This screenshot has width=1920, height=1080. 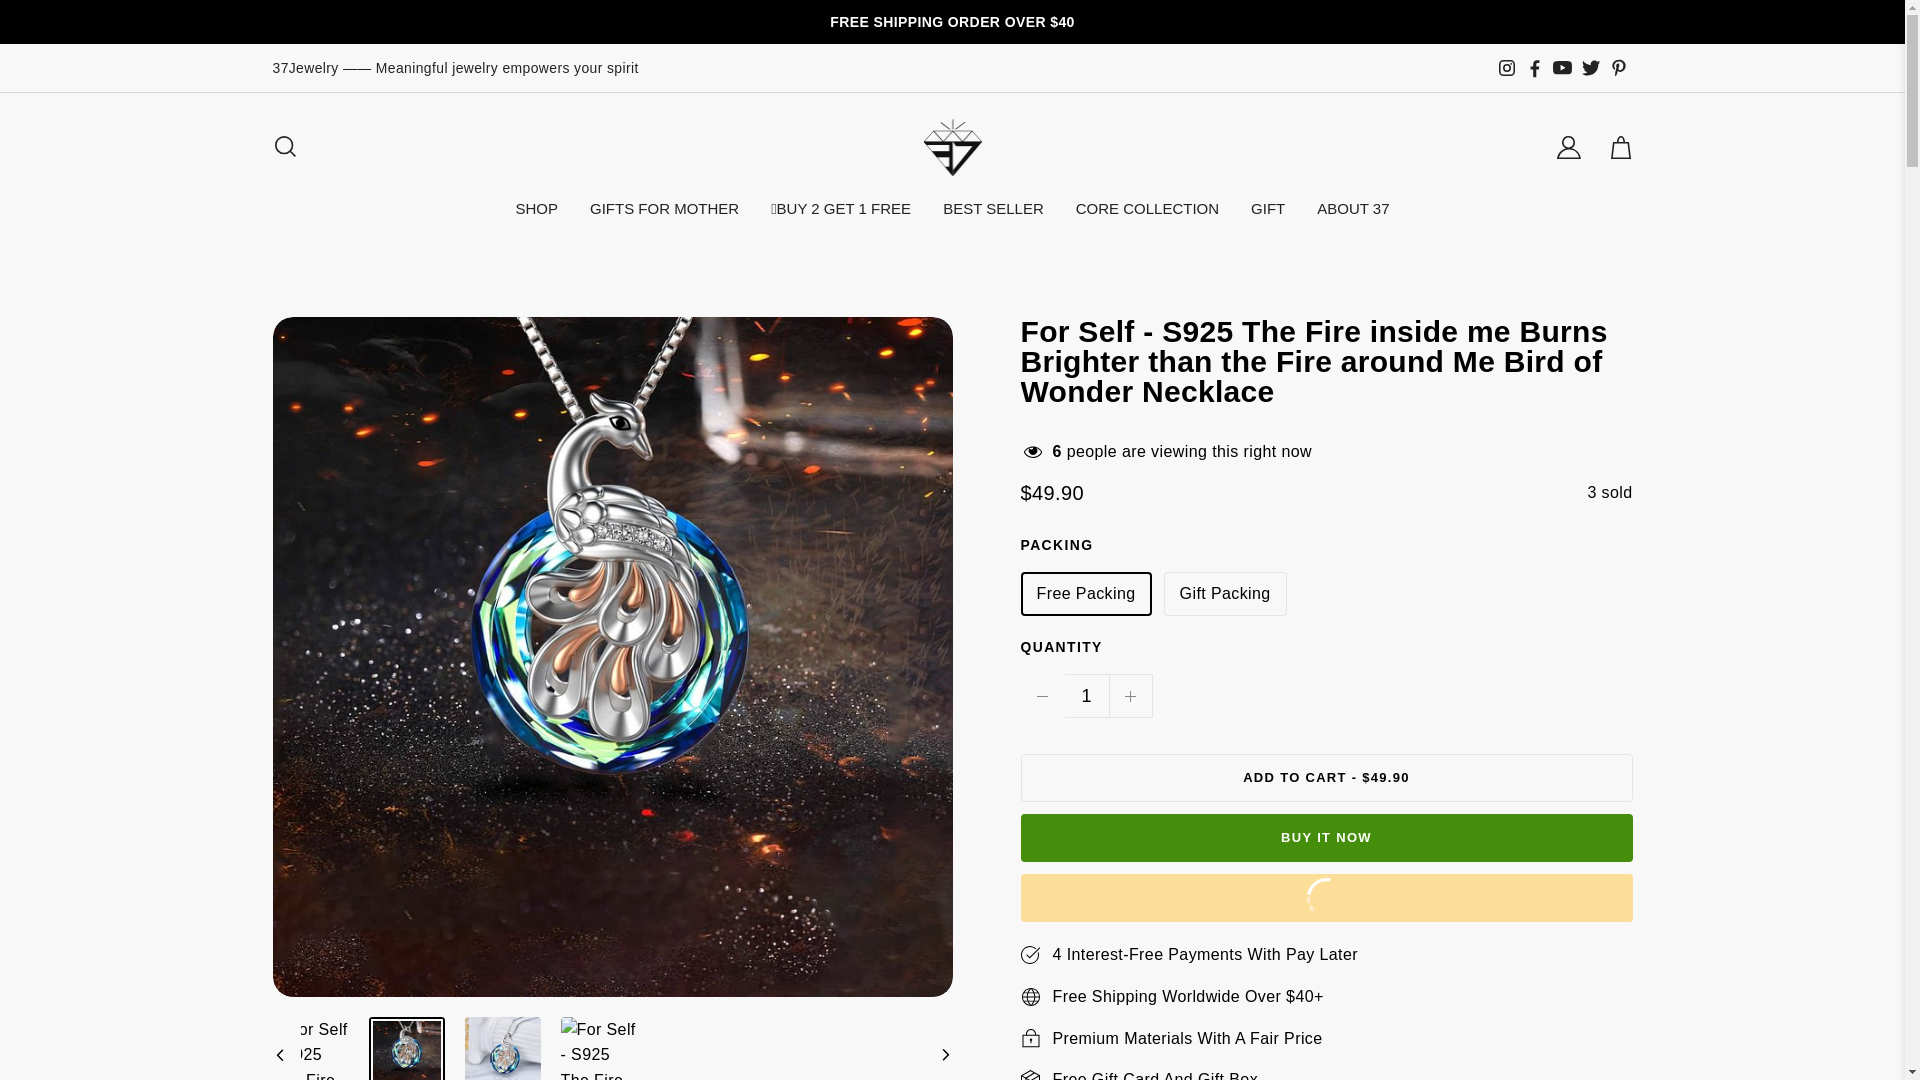 What do you see at coordinates (1326, 838) in the screenshot?
I see `BUY IT NOW` at bounding box center [1326, 838].